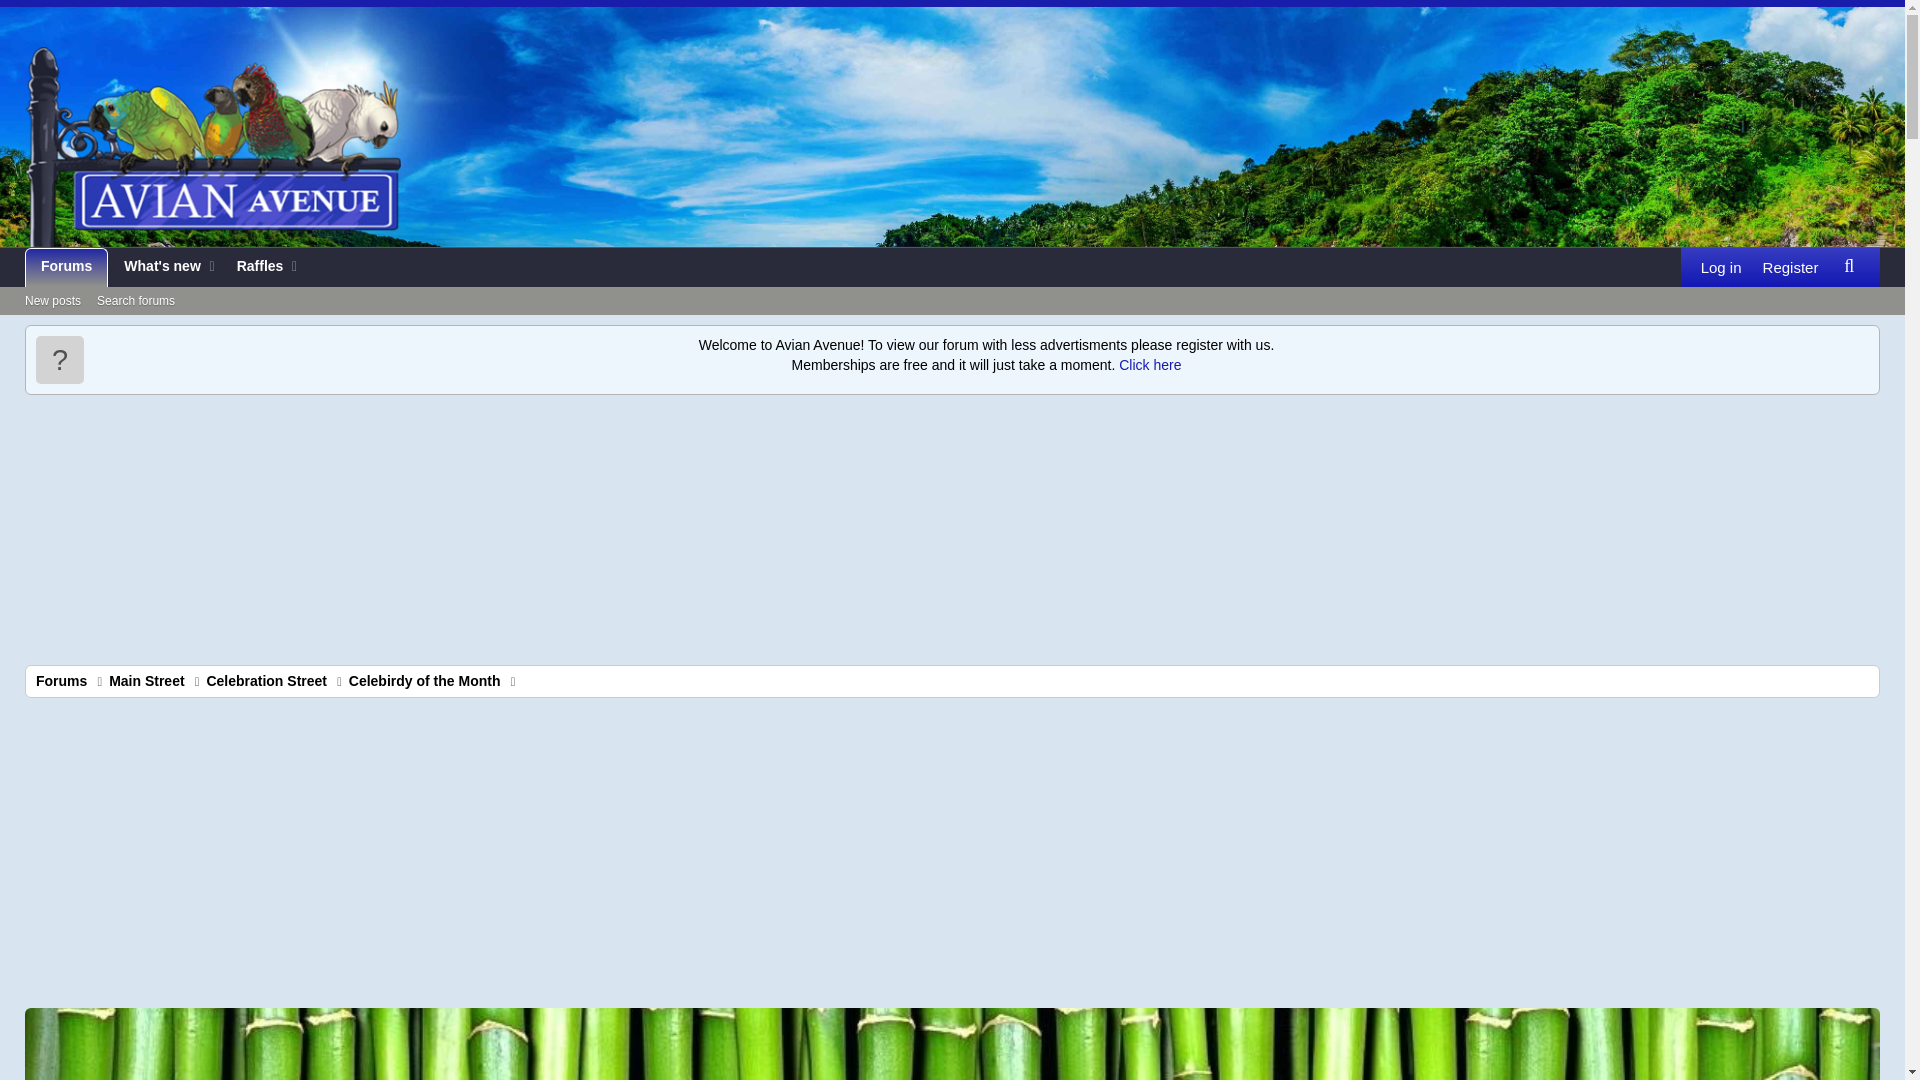  Describe the element at coordinates (66, 268) in the screenshot. I see `Forums` at that location.